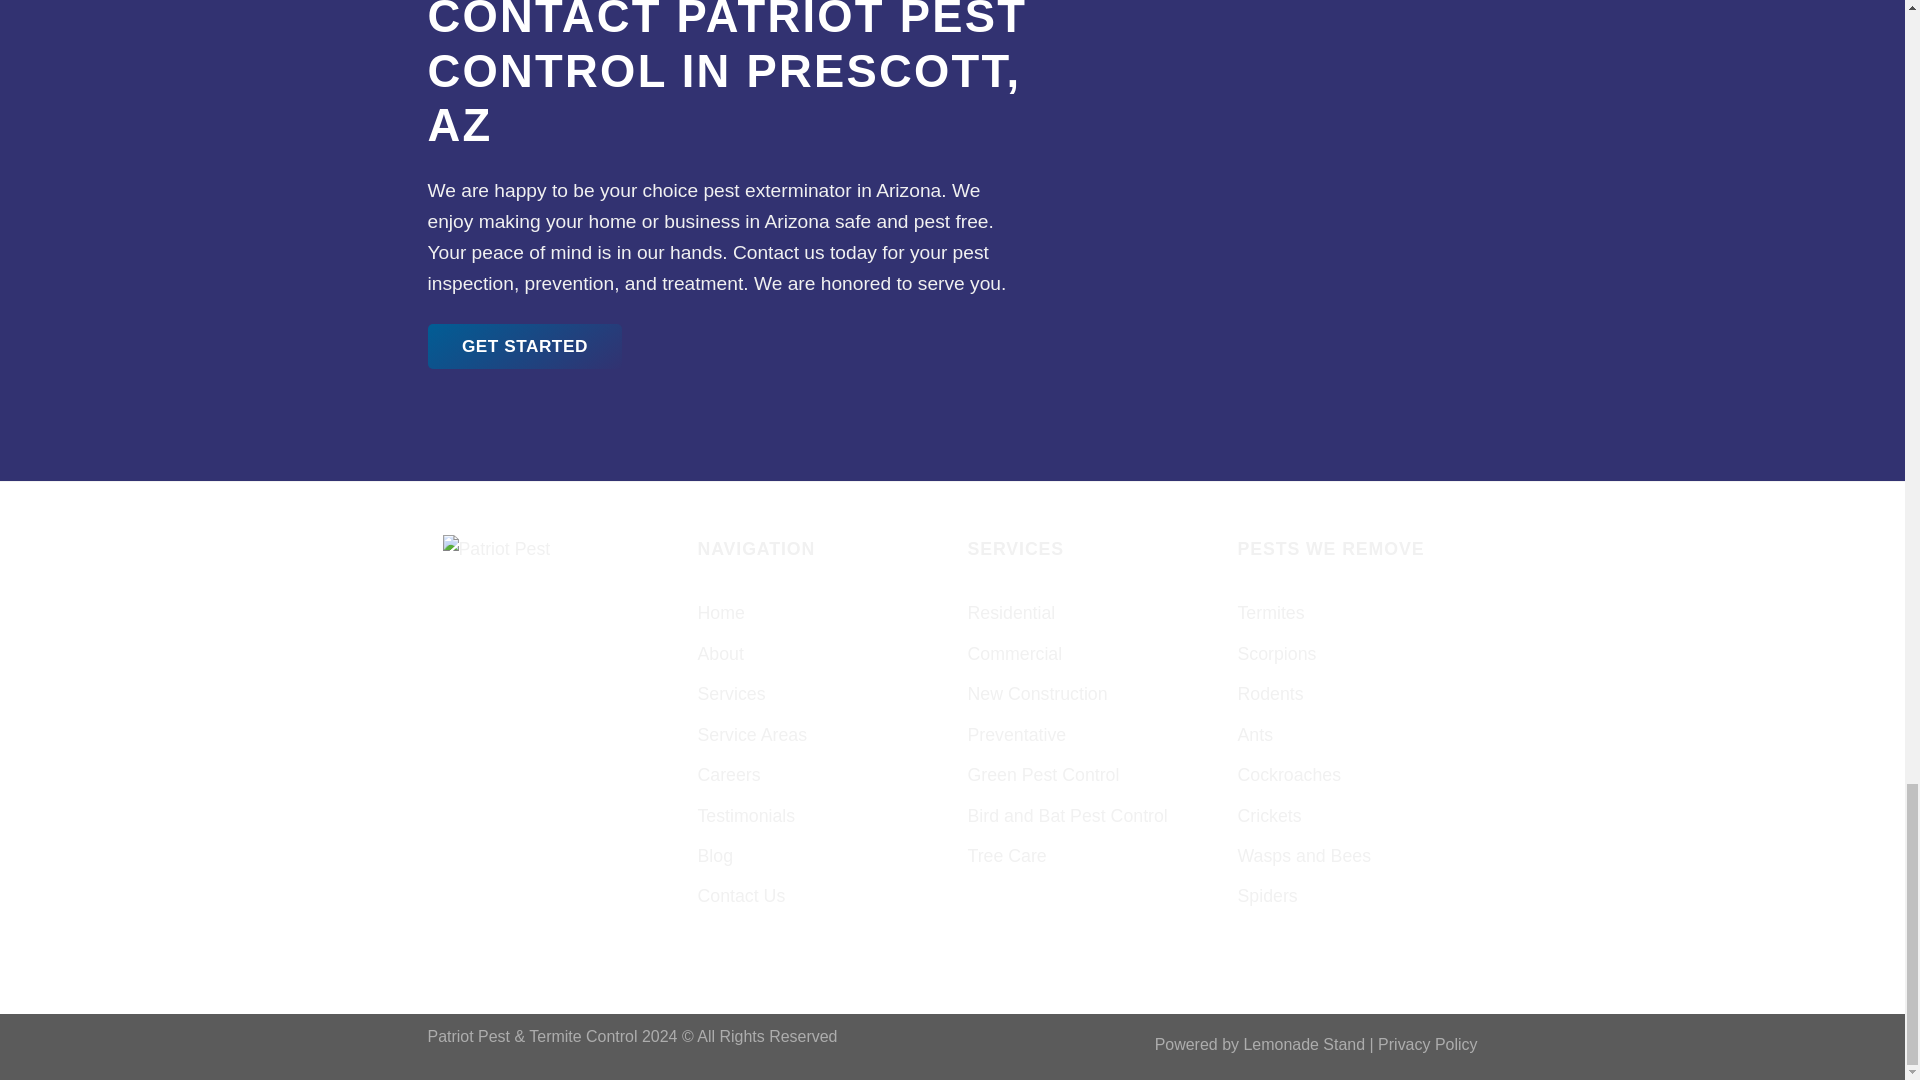  I want to click on Follow on Facebook, so click(462, 606).